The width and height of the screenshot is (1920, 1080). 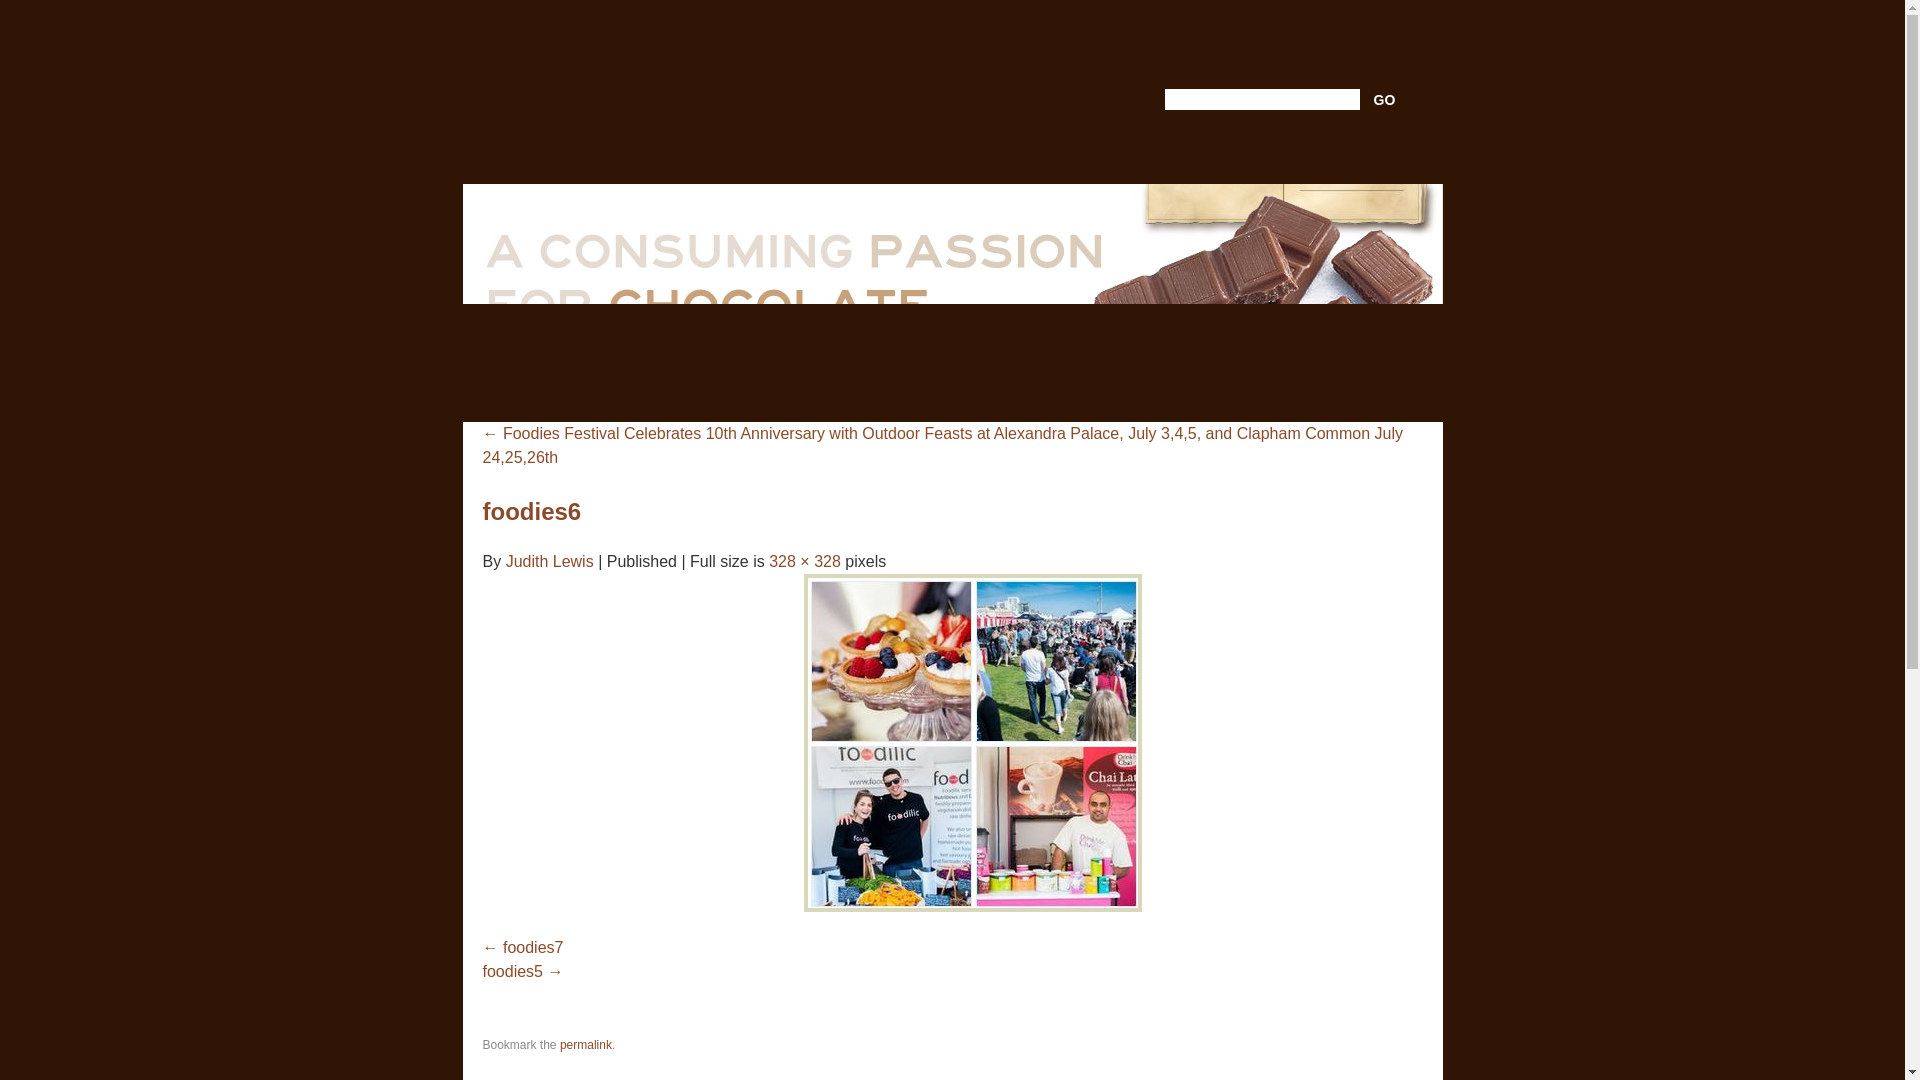 I want to click on permalink, so click(x=586, y=1044).